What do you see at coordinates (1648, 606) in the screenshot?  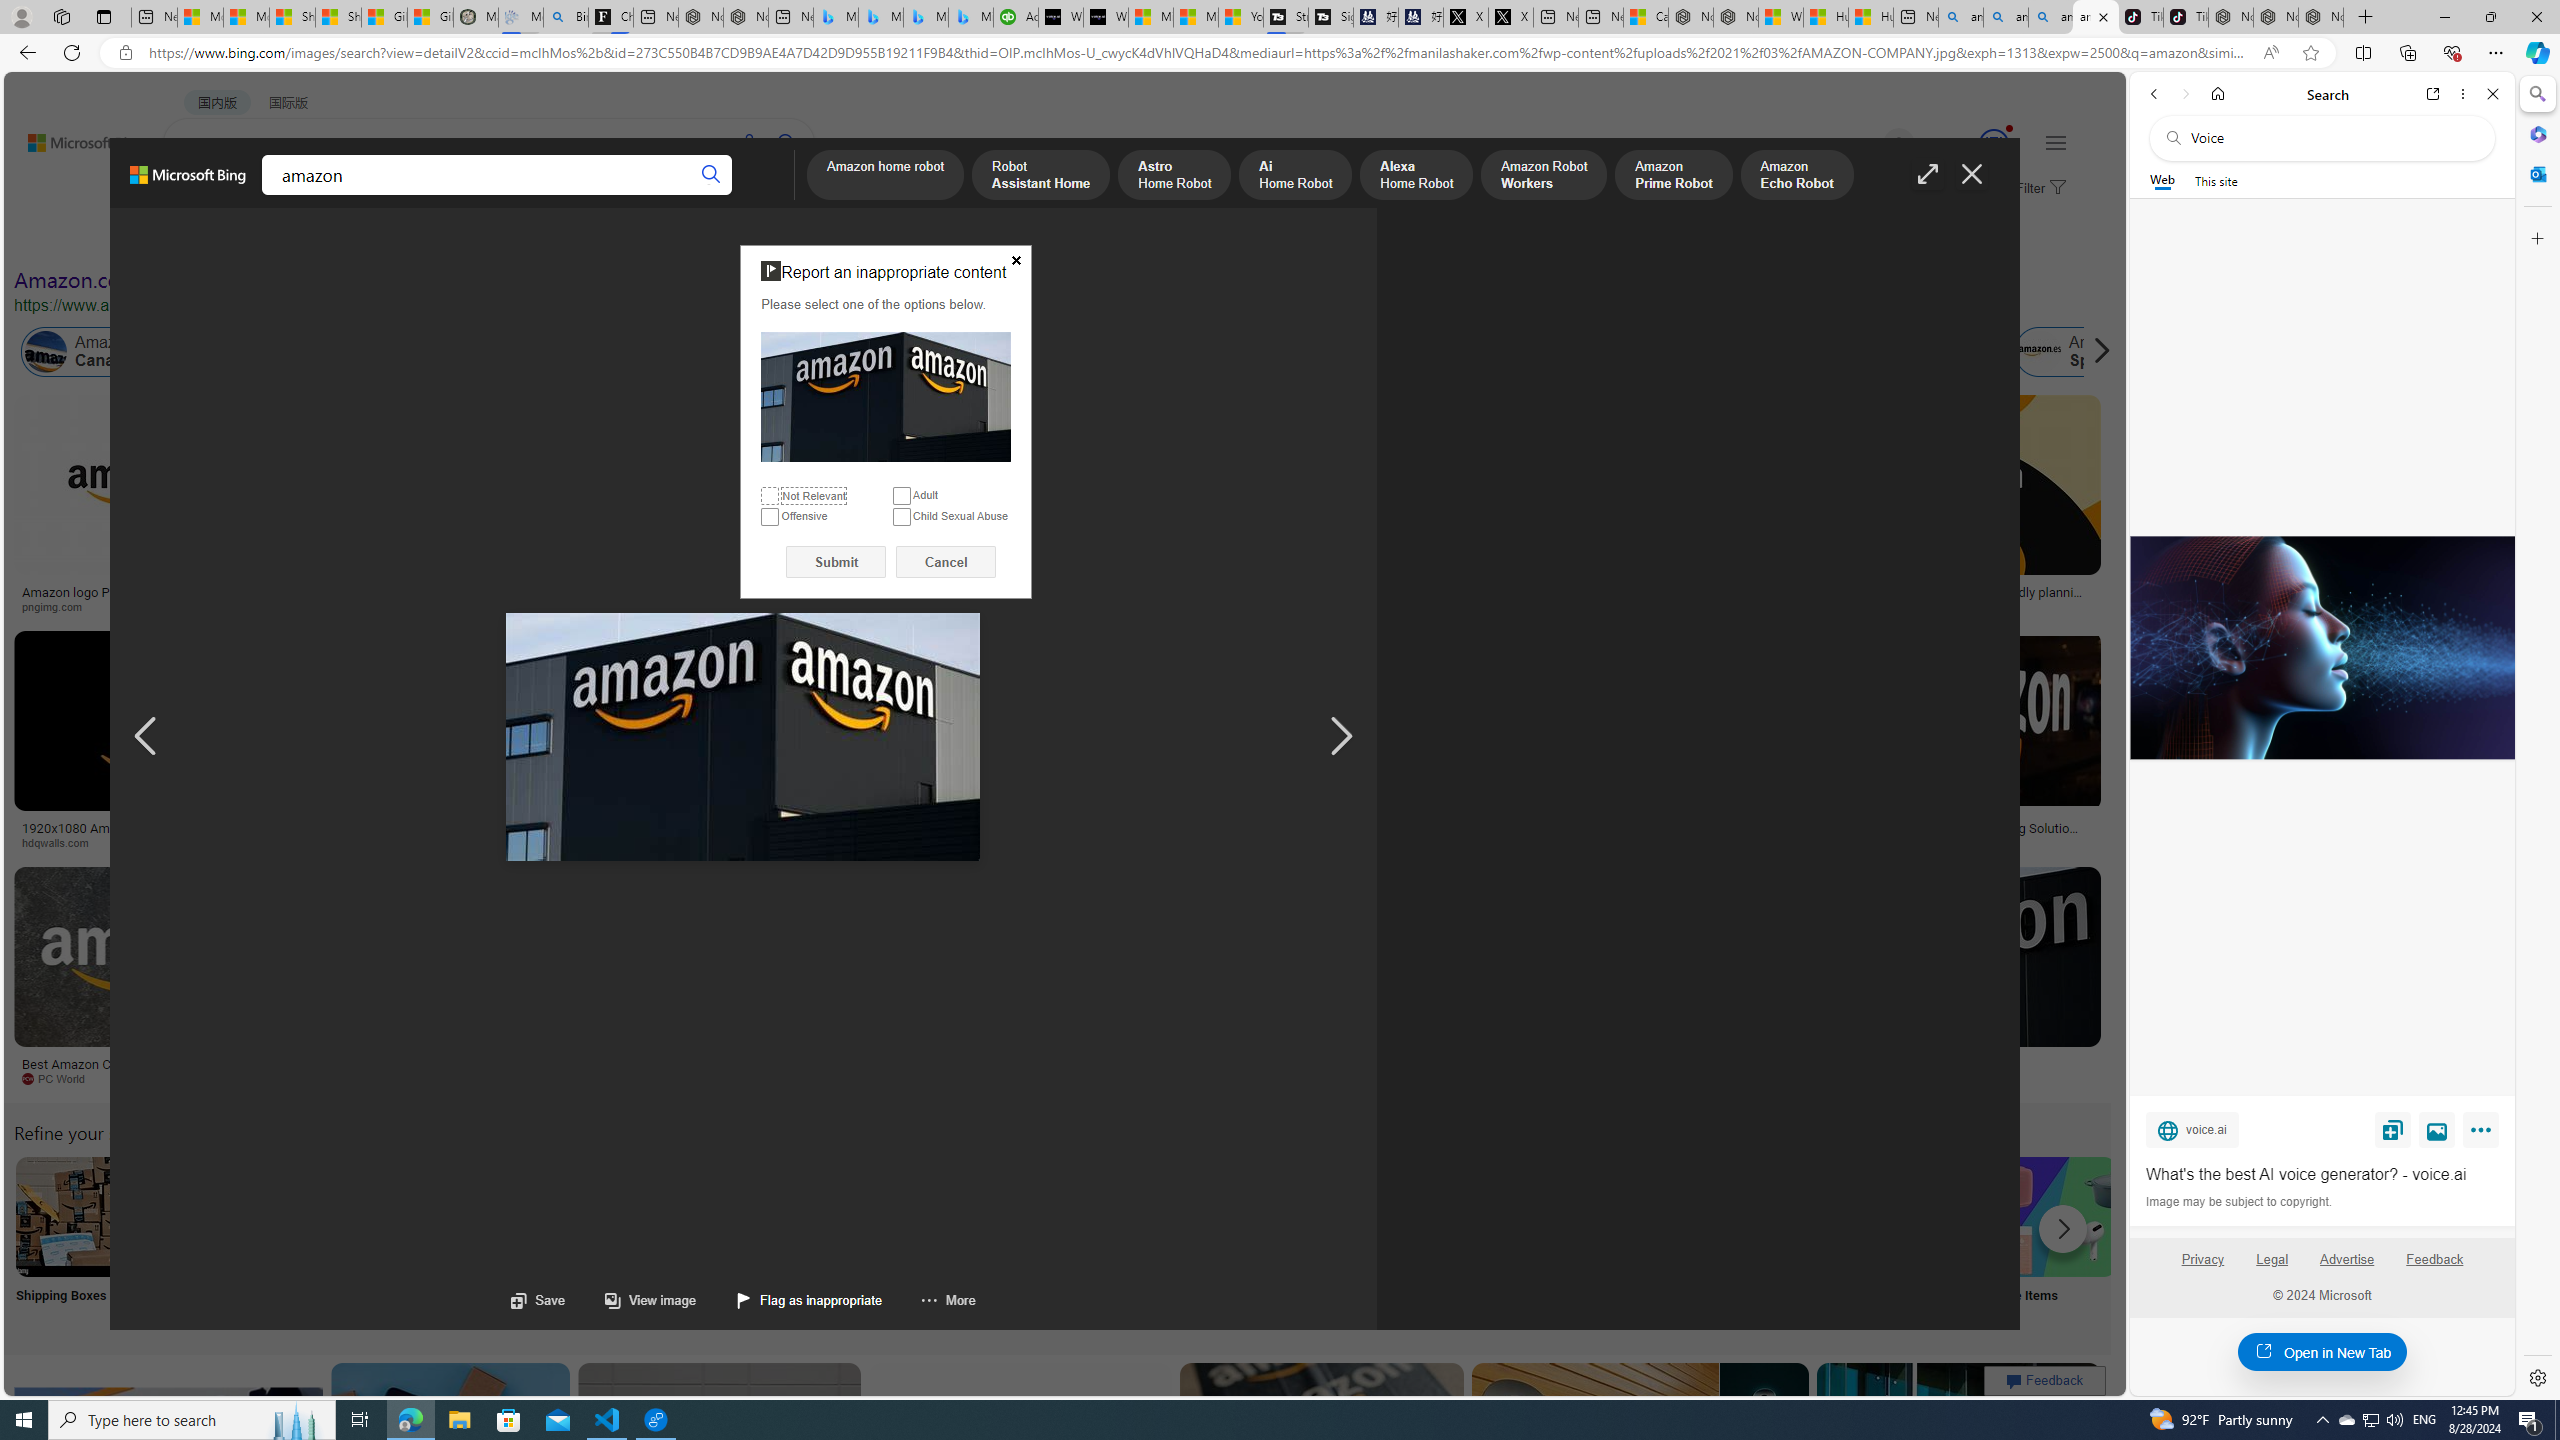 I see `downdetector.ae` at bounding box center [1648, 606].